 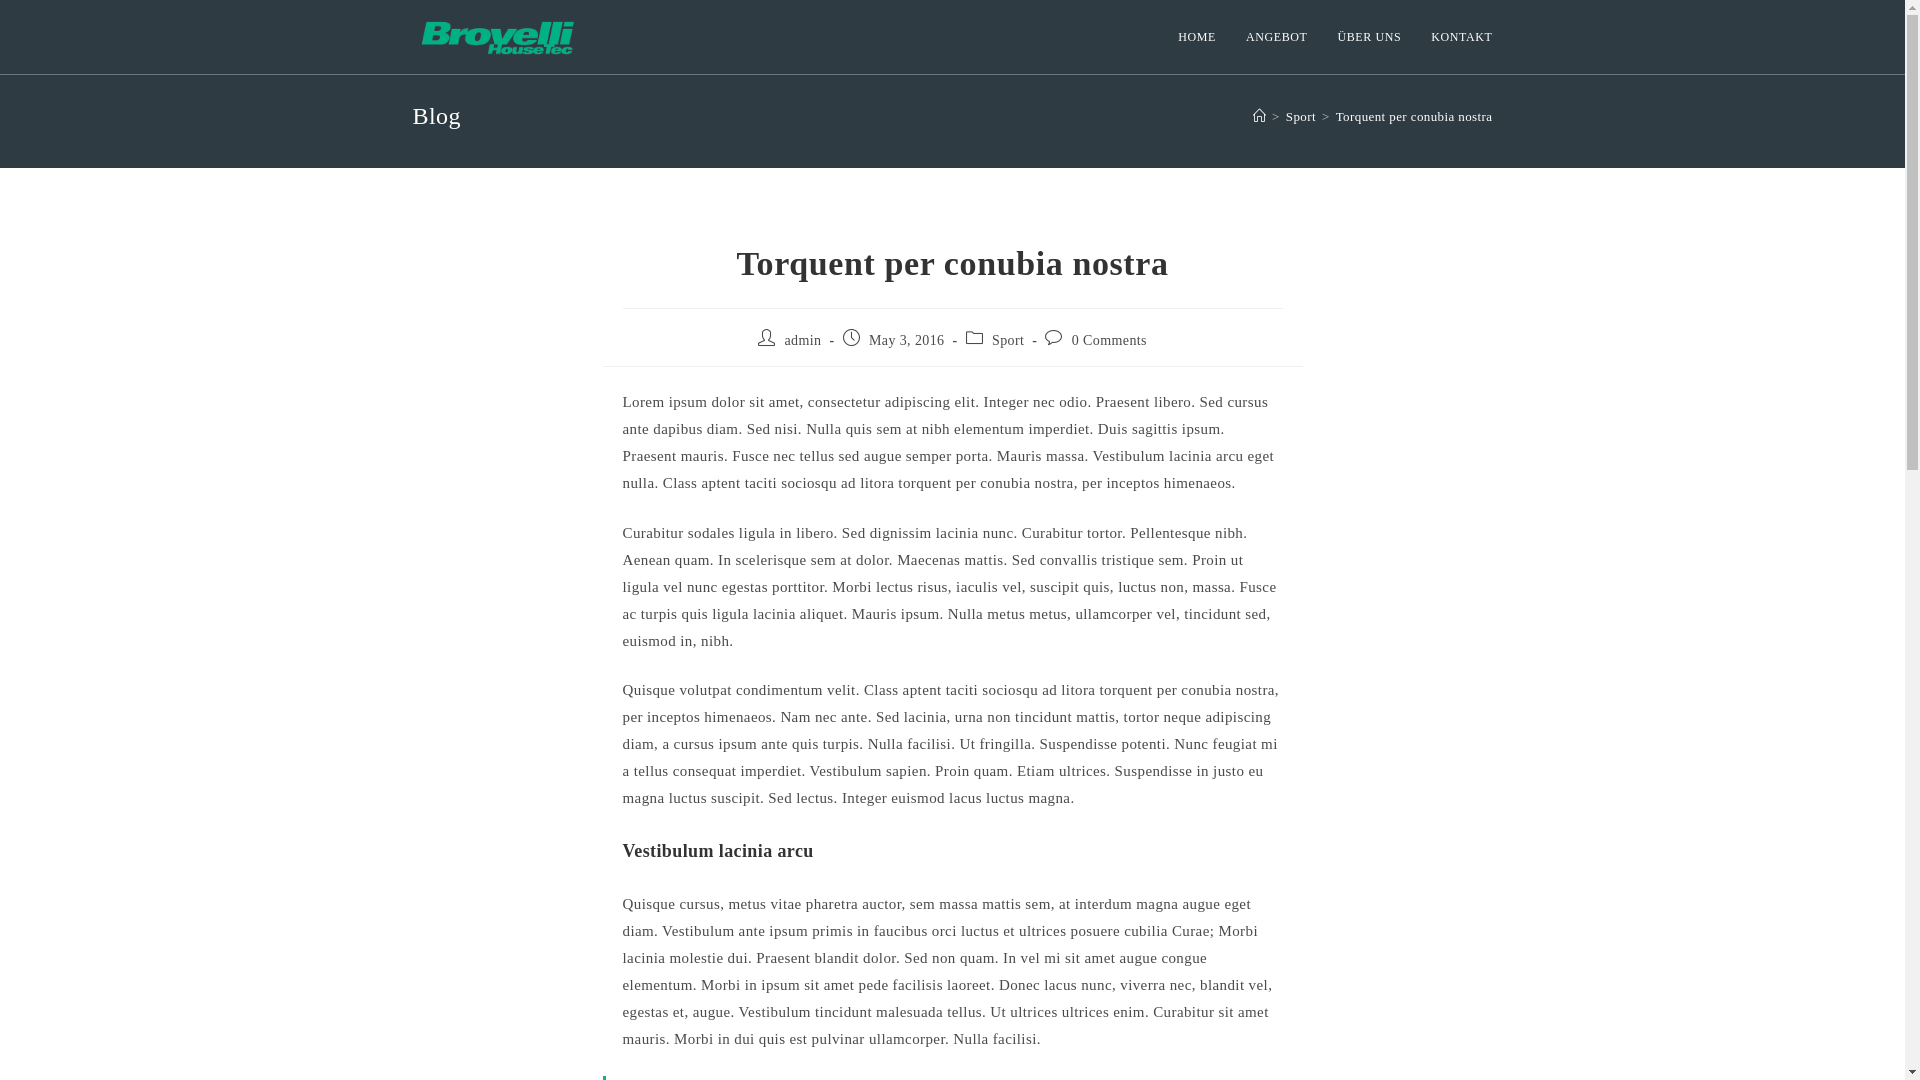 What do you see at coordinates (1277, 37) in the screenshot?
I see `ANGEBOT` at bounding box center [1277, 37].